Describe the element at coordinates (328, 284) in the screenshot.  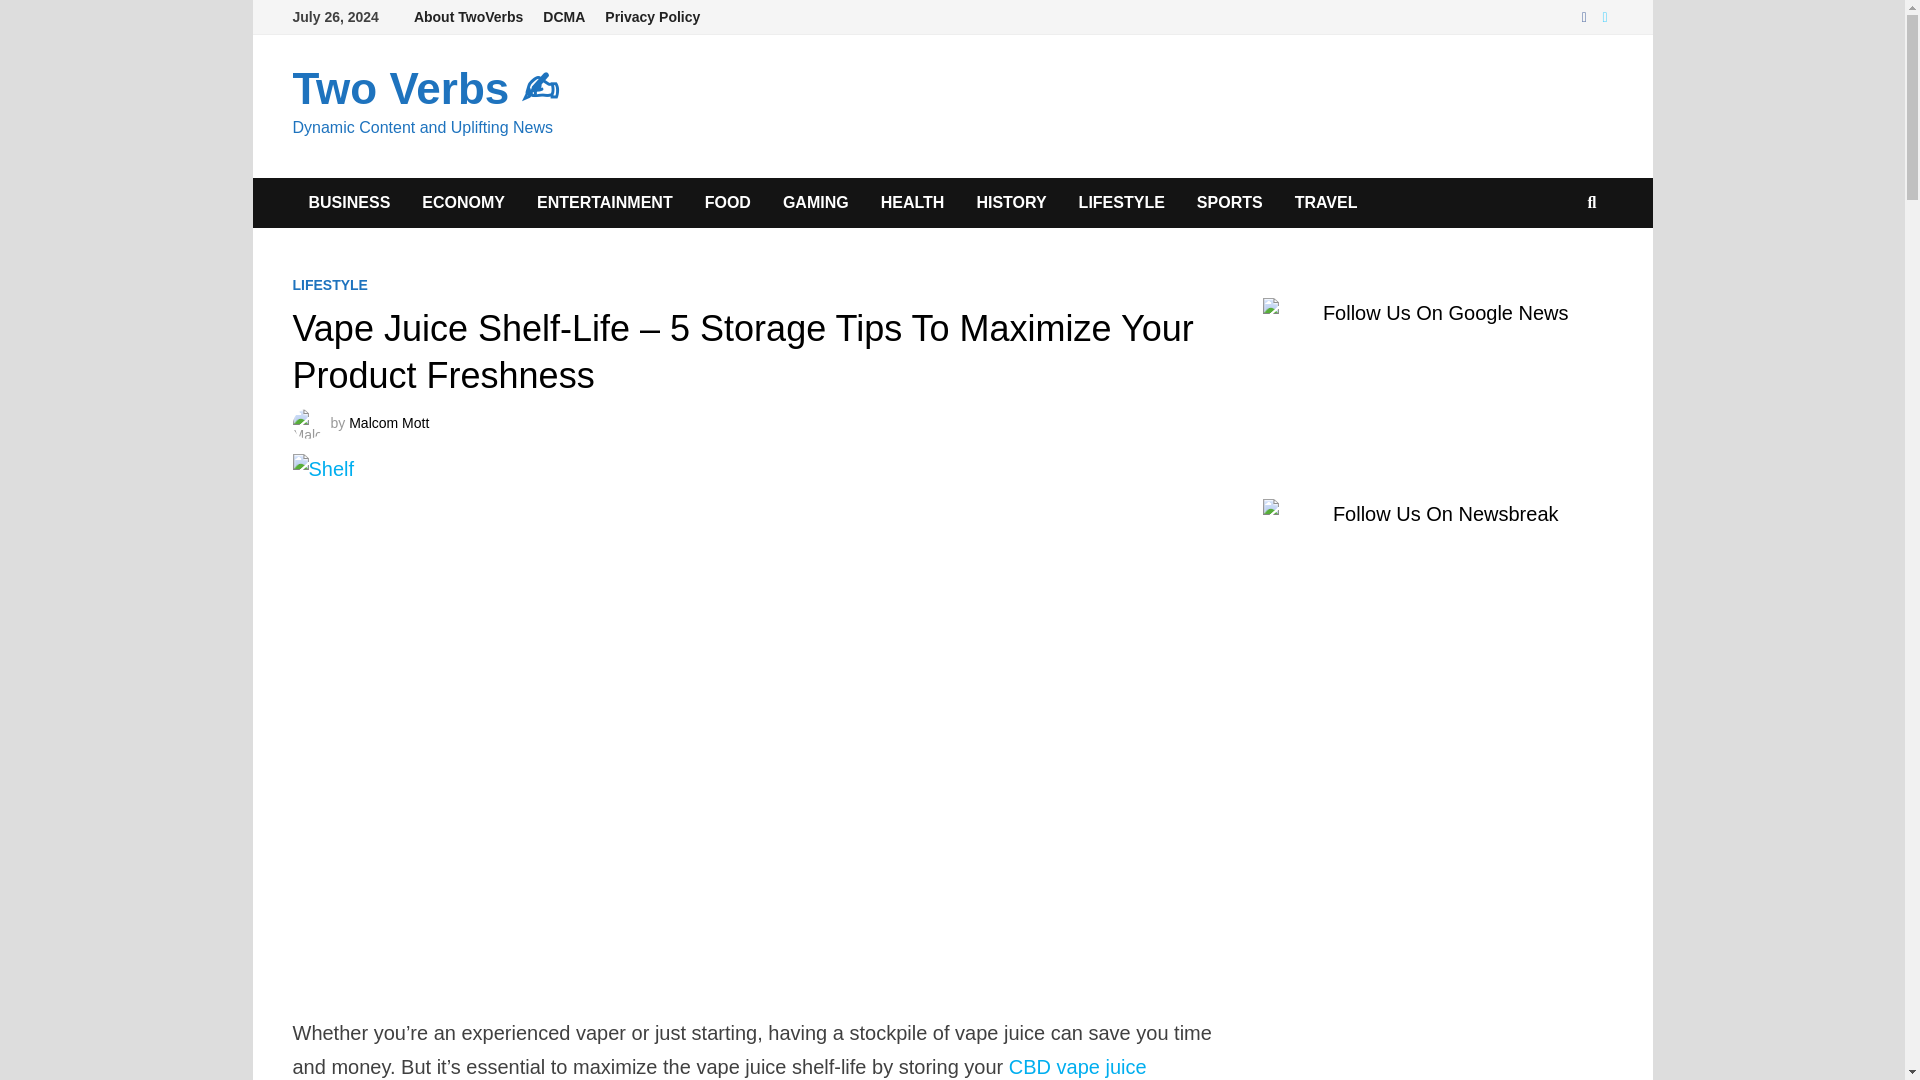
I see `LIFESTYLE` at that location.